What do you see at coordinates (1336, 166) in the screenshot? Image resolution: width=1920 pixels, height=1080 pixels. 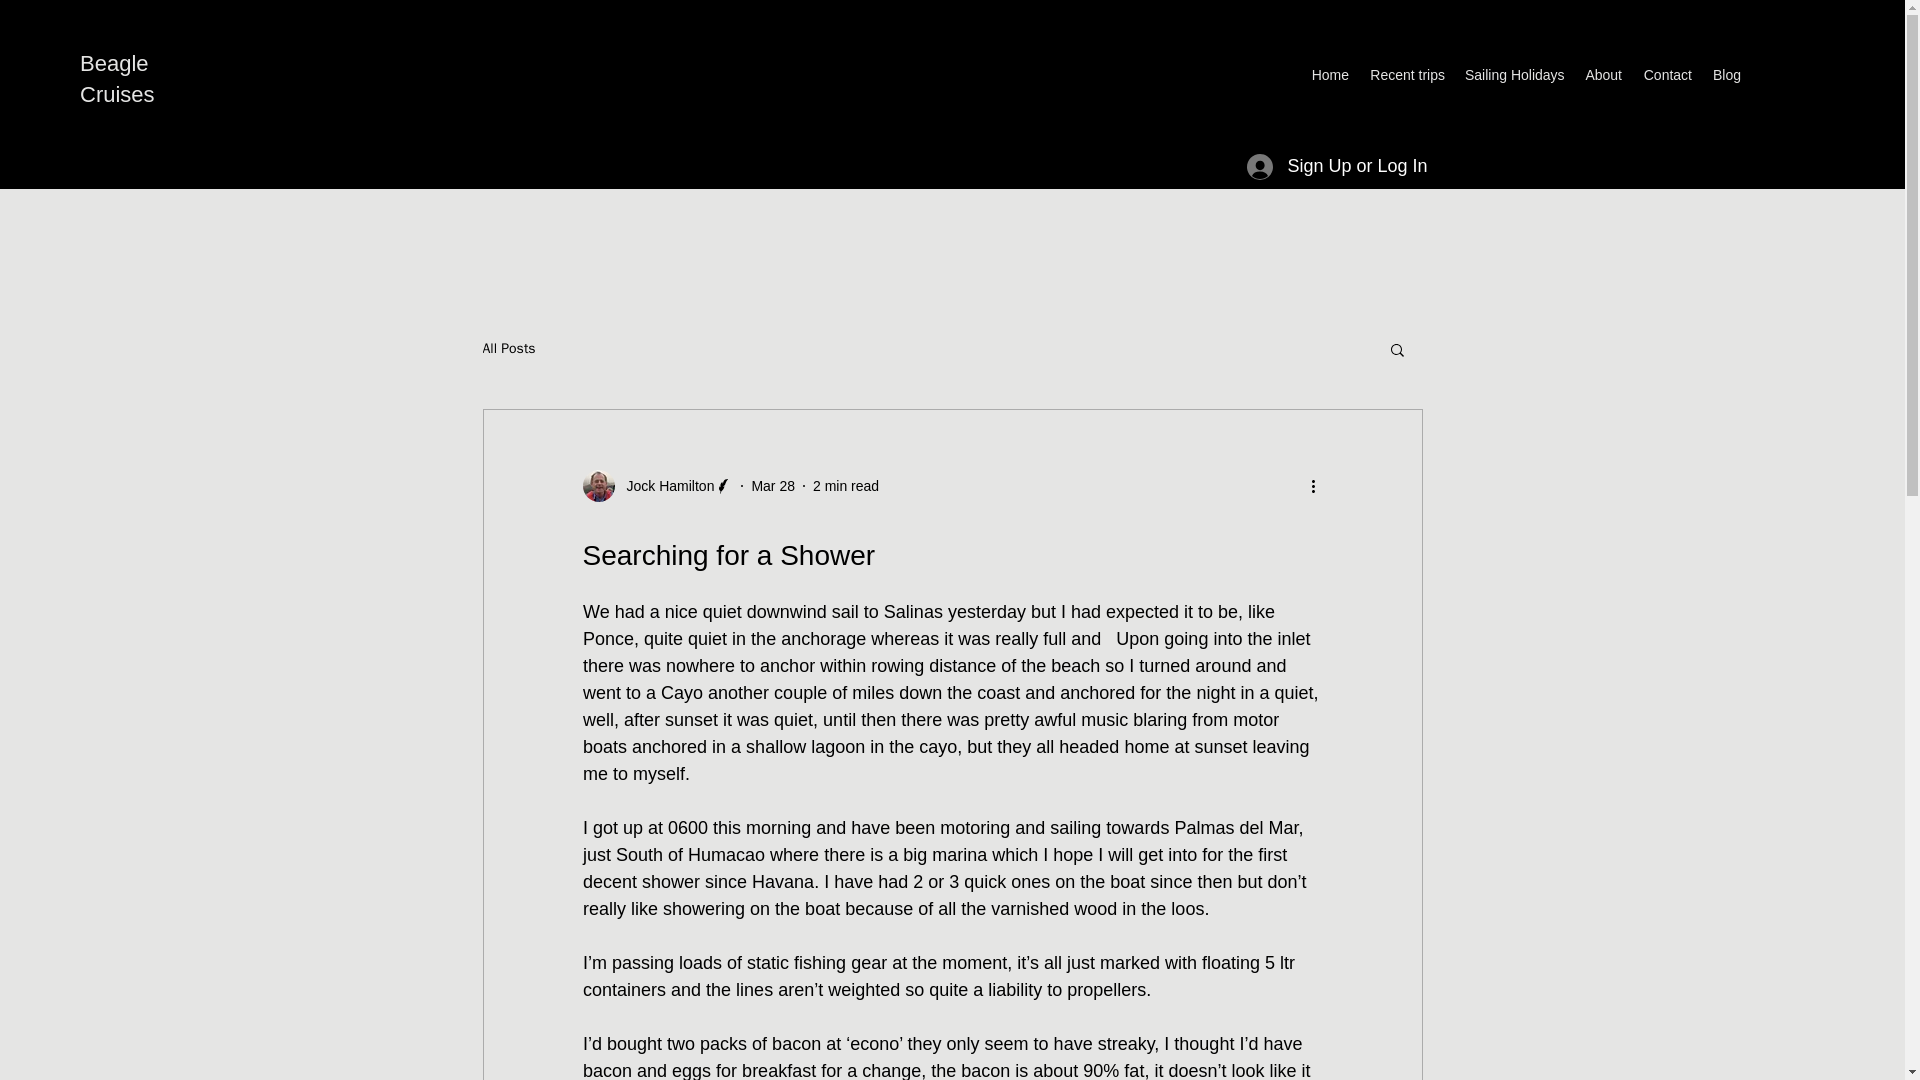 I see `Sign Up or Log In` at bounding box center [1336, 166].